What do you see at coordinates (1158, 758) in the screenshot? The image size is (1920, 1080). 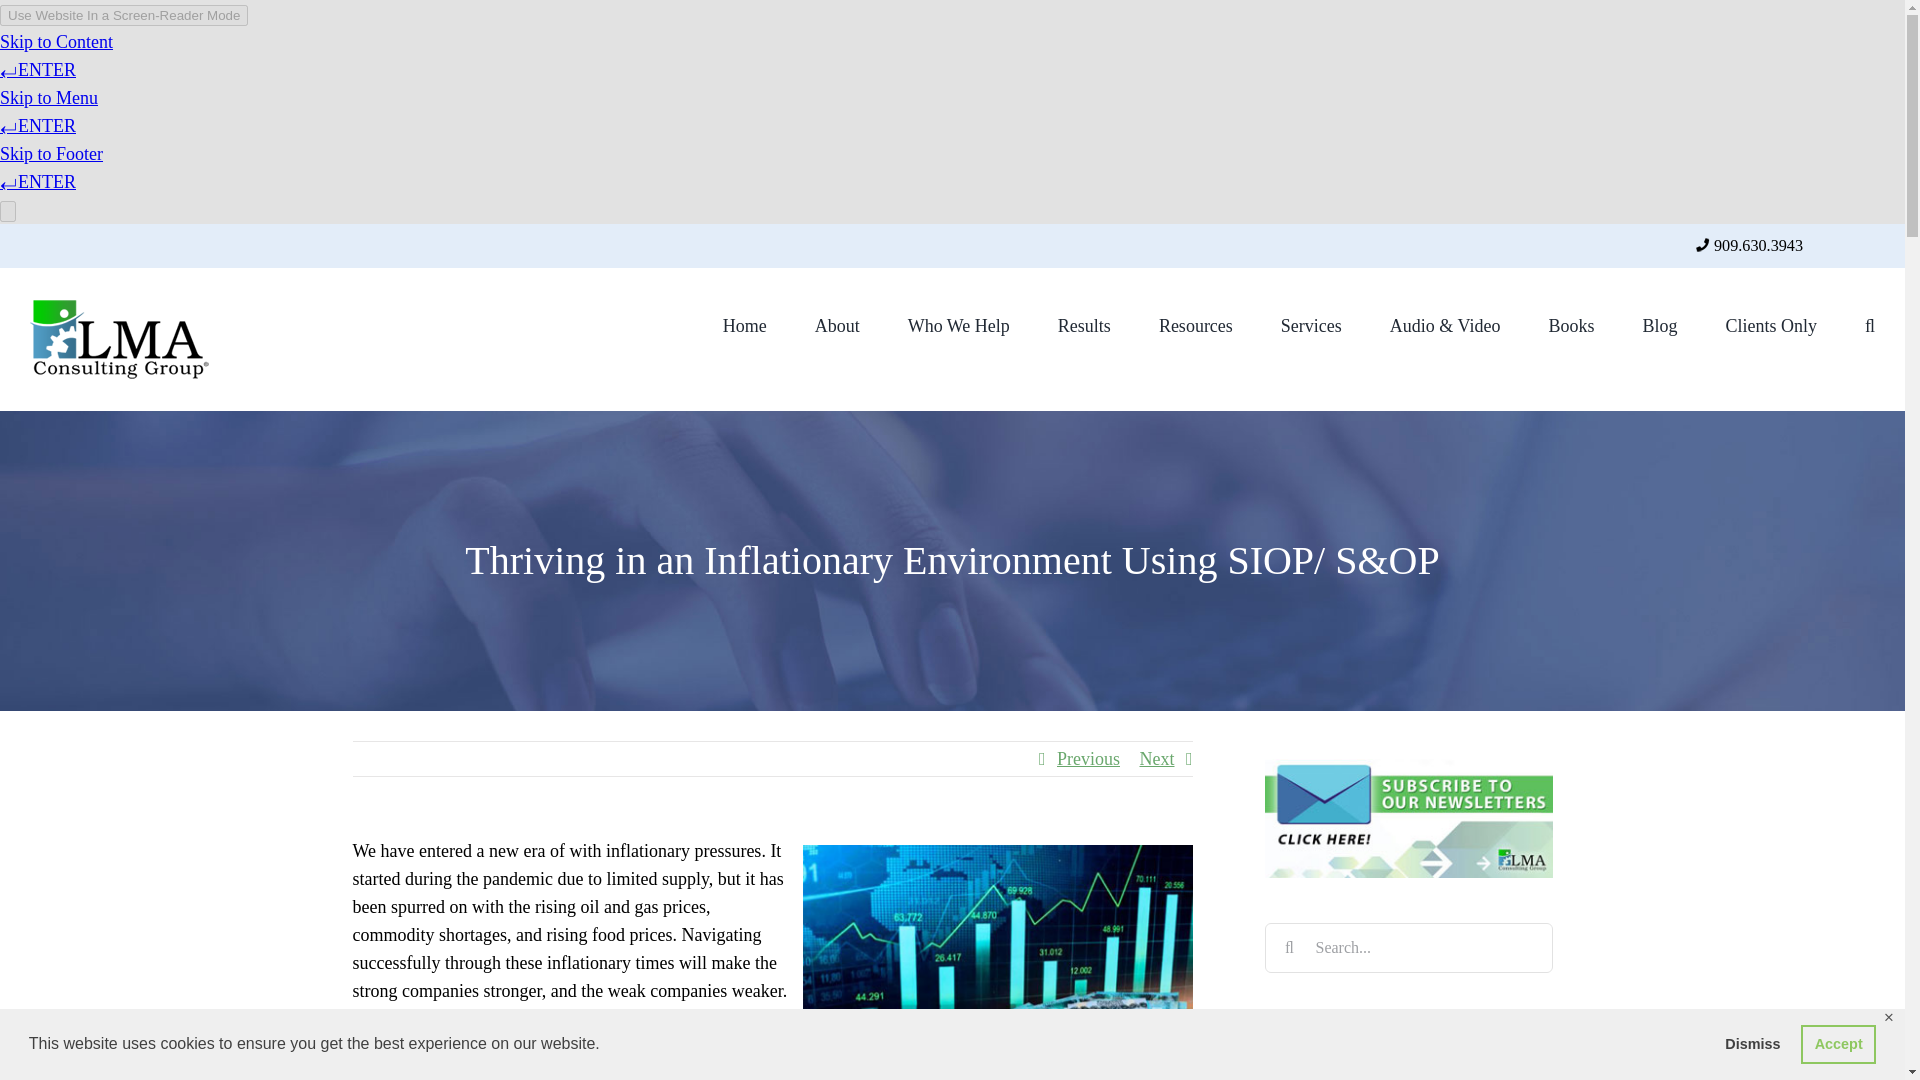 I see `Next` at bounding box center [1158, 758].